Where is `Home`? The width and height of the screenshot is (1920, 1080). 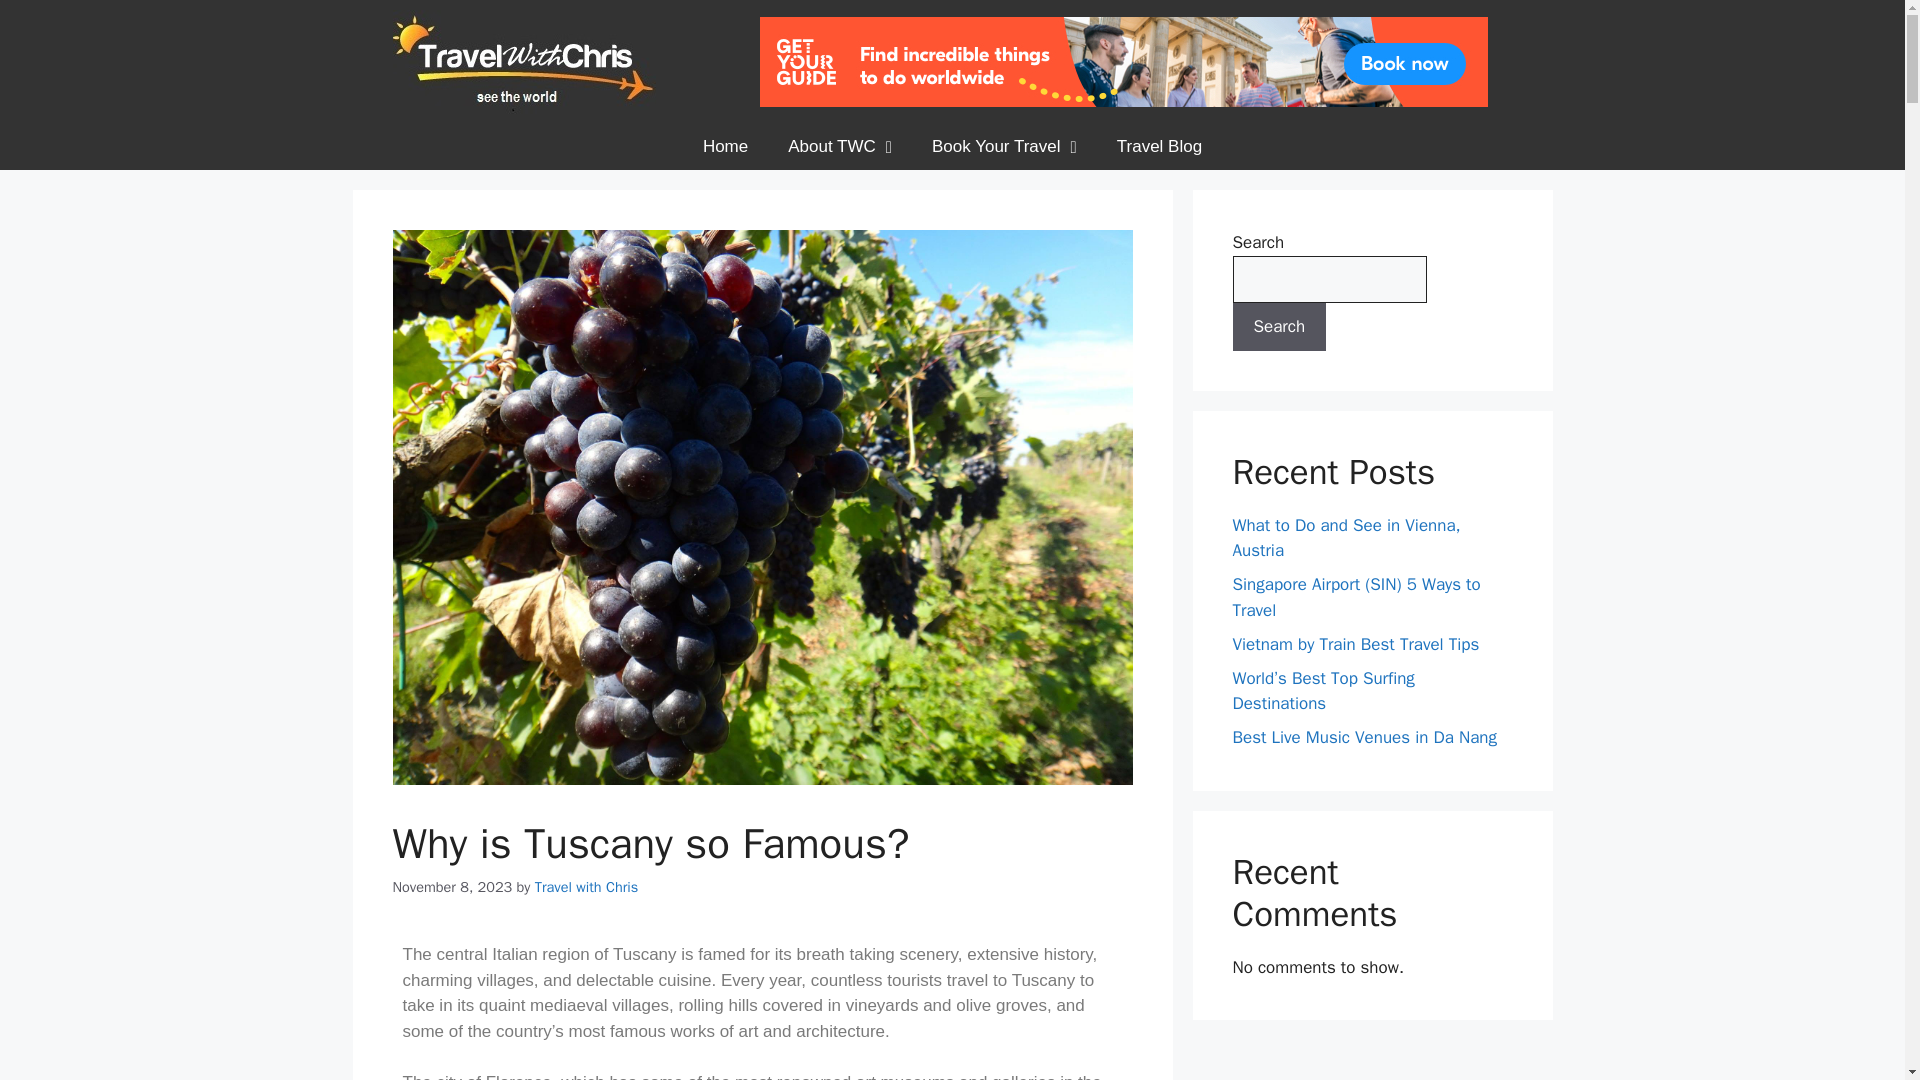 Home is located at coordinates (726, 146).